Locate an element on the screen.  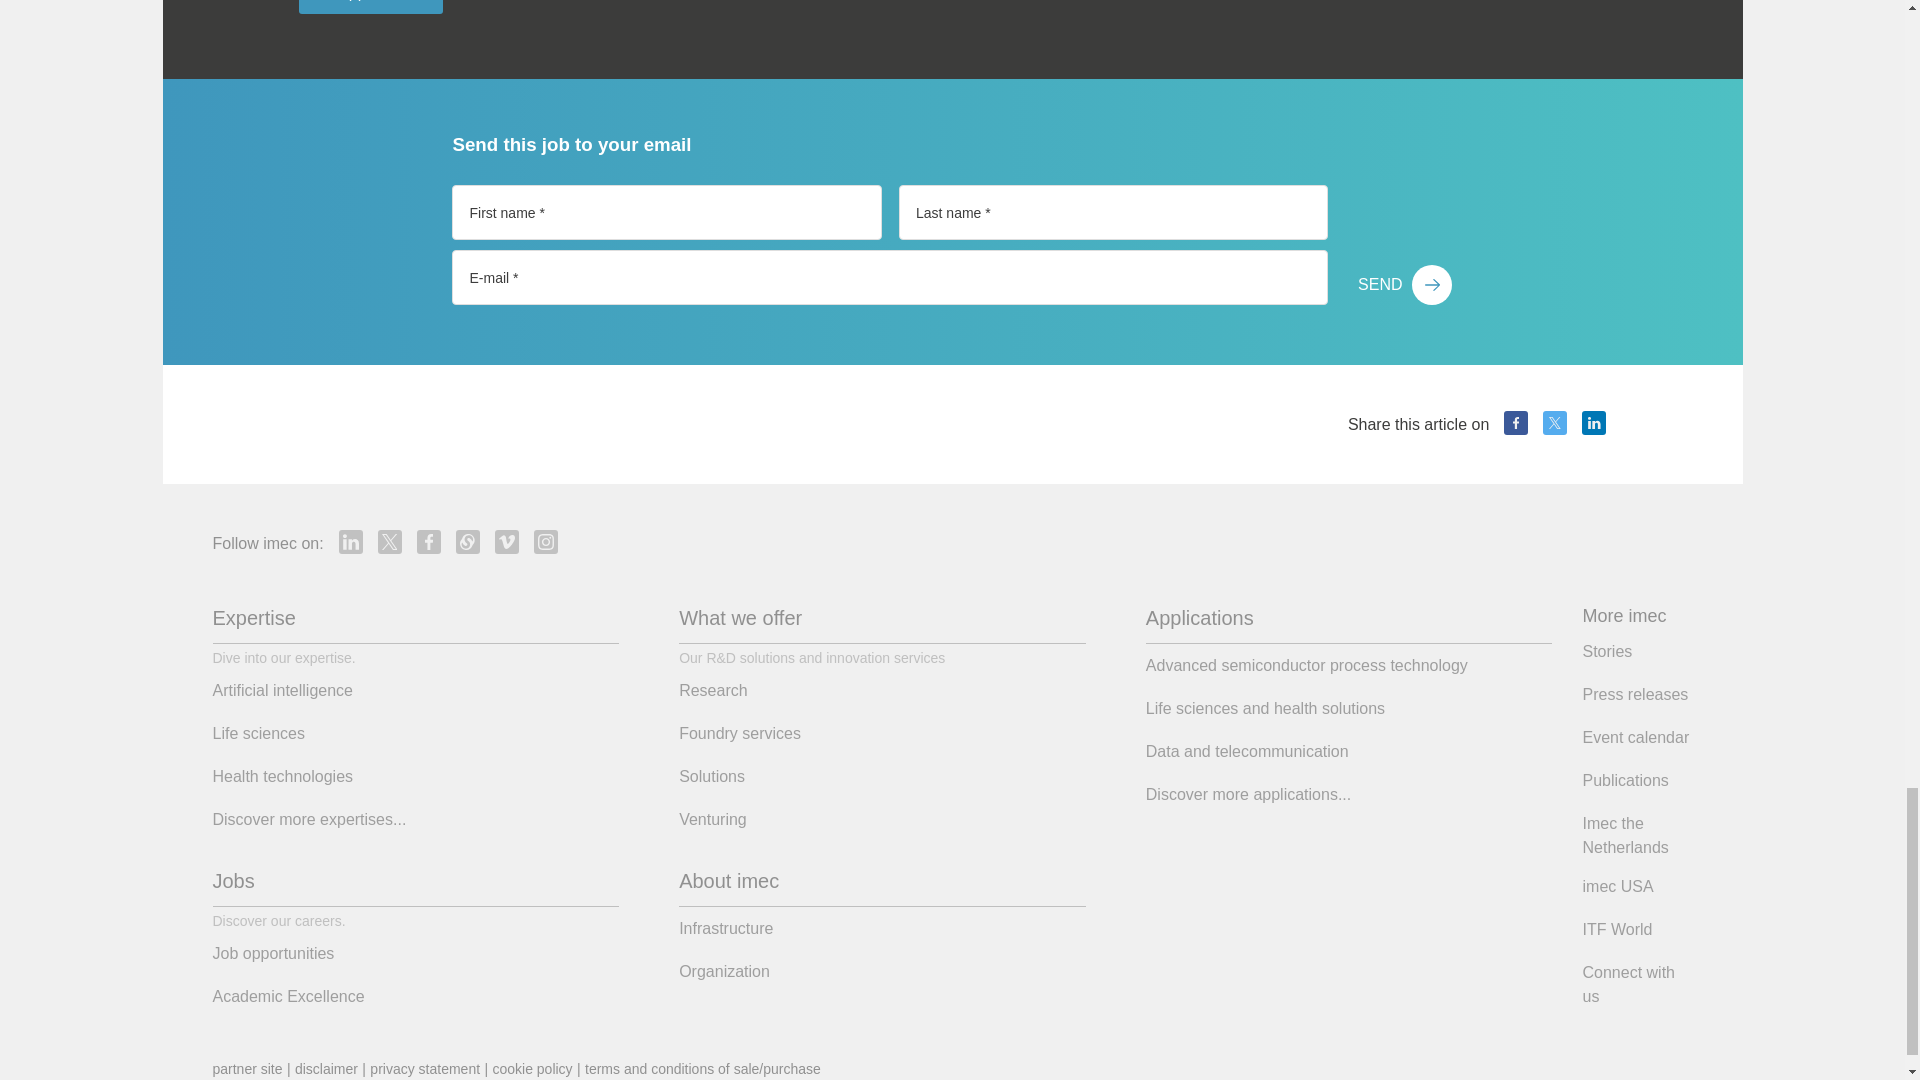
Facebook is located at coordinates (1516, 423).